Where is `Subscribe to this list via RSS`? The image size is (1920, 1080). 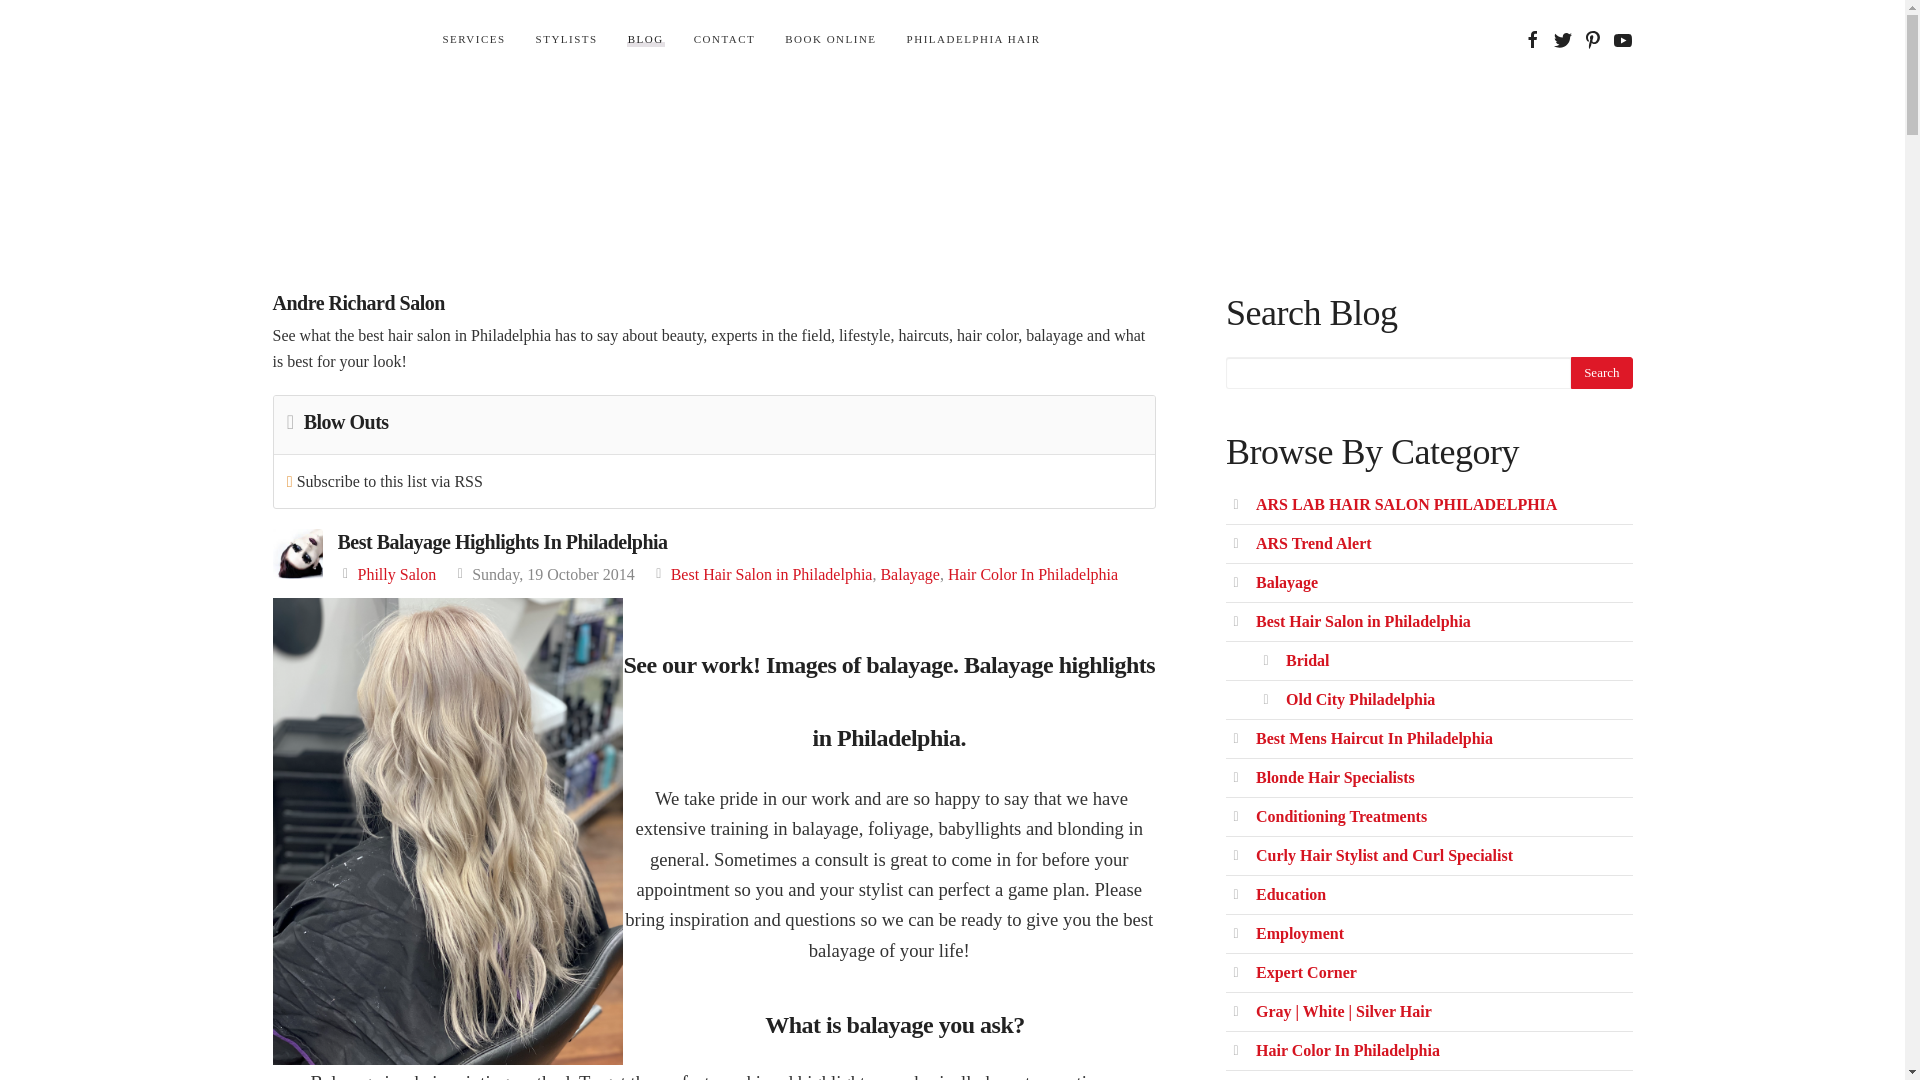 Subscribe to this list via RSS is located at coordinates (390, 482).